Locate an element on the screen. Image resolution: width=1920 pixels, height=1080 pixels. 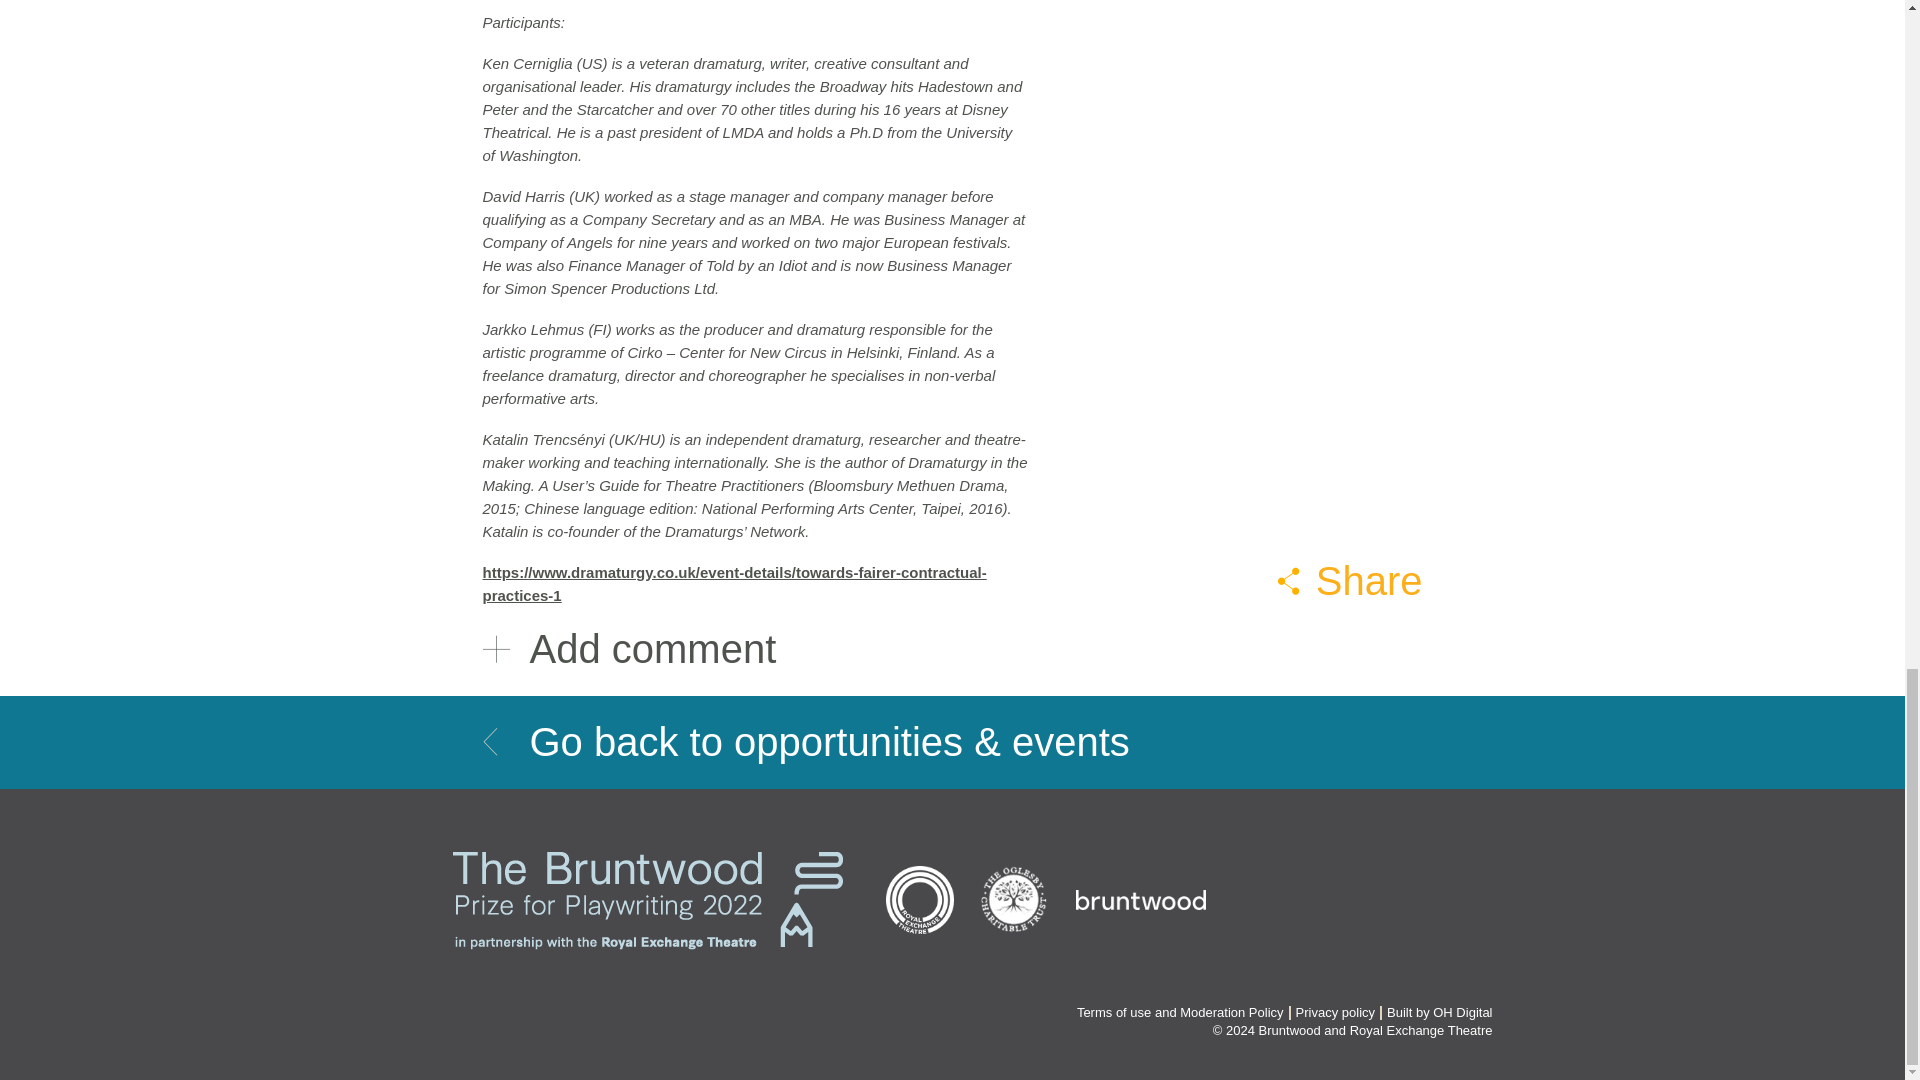
Built by OH Digital is located at coordinates (1438, 1012).